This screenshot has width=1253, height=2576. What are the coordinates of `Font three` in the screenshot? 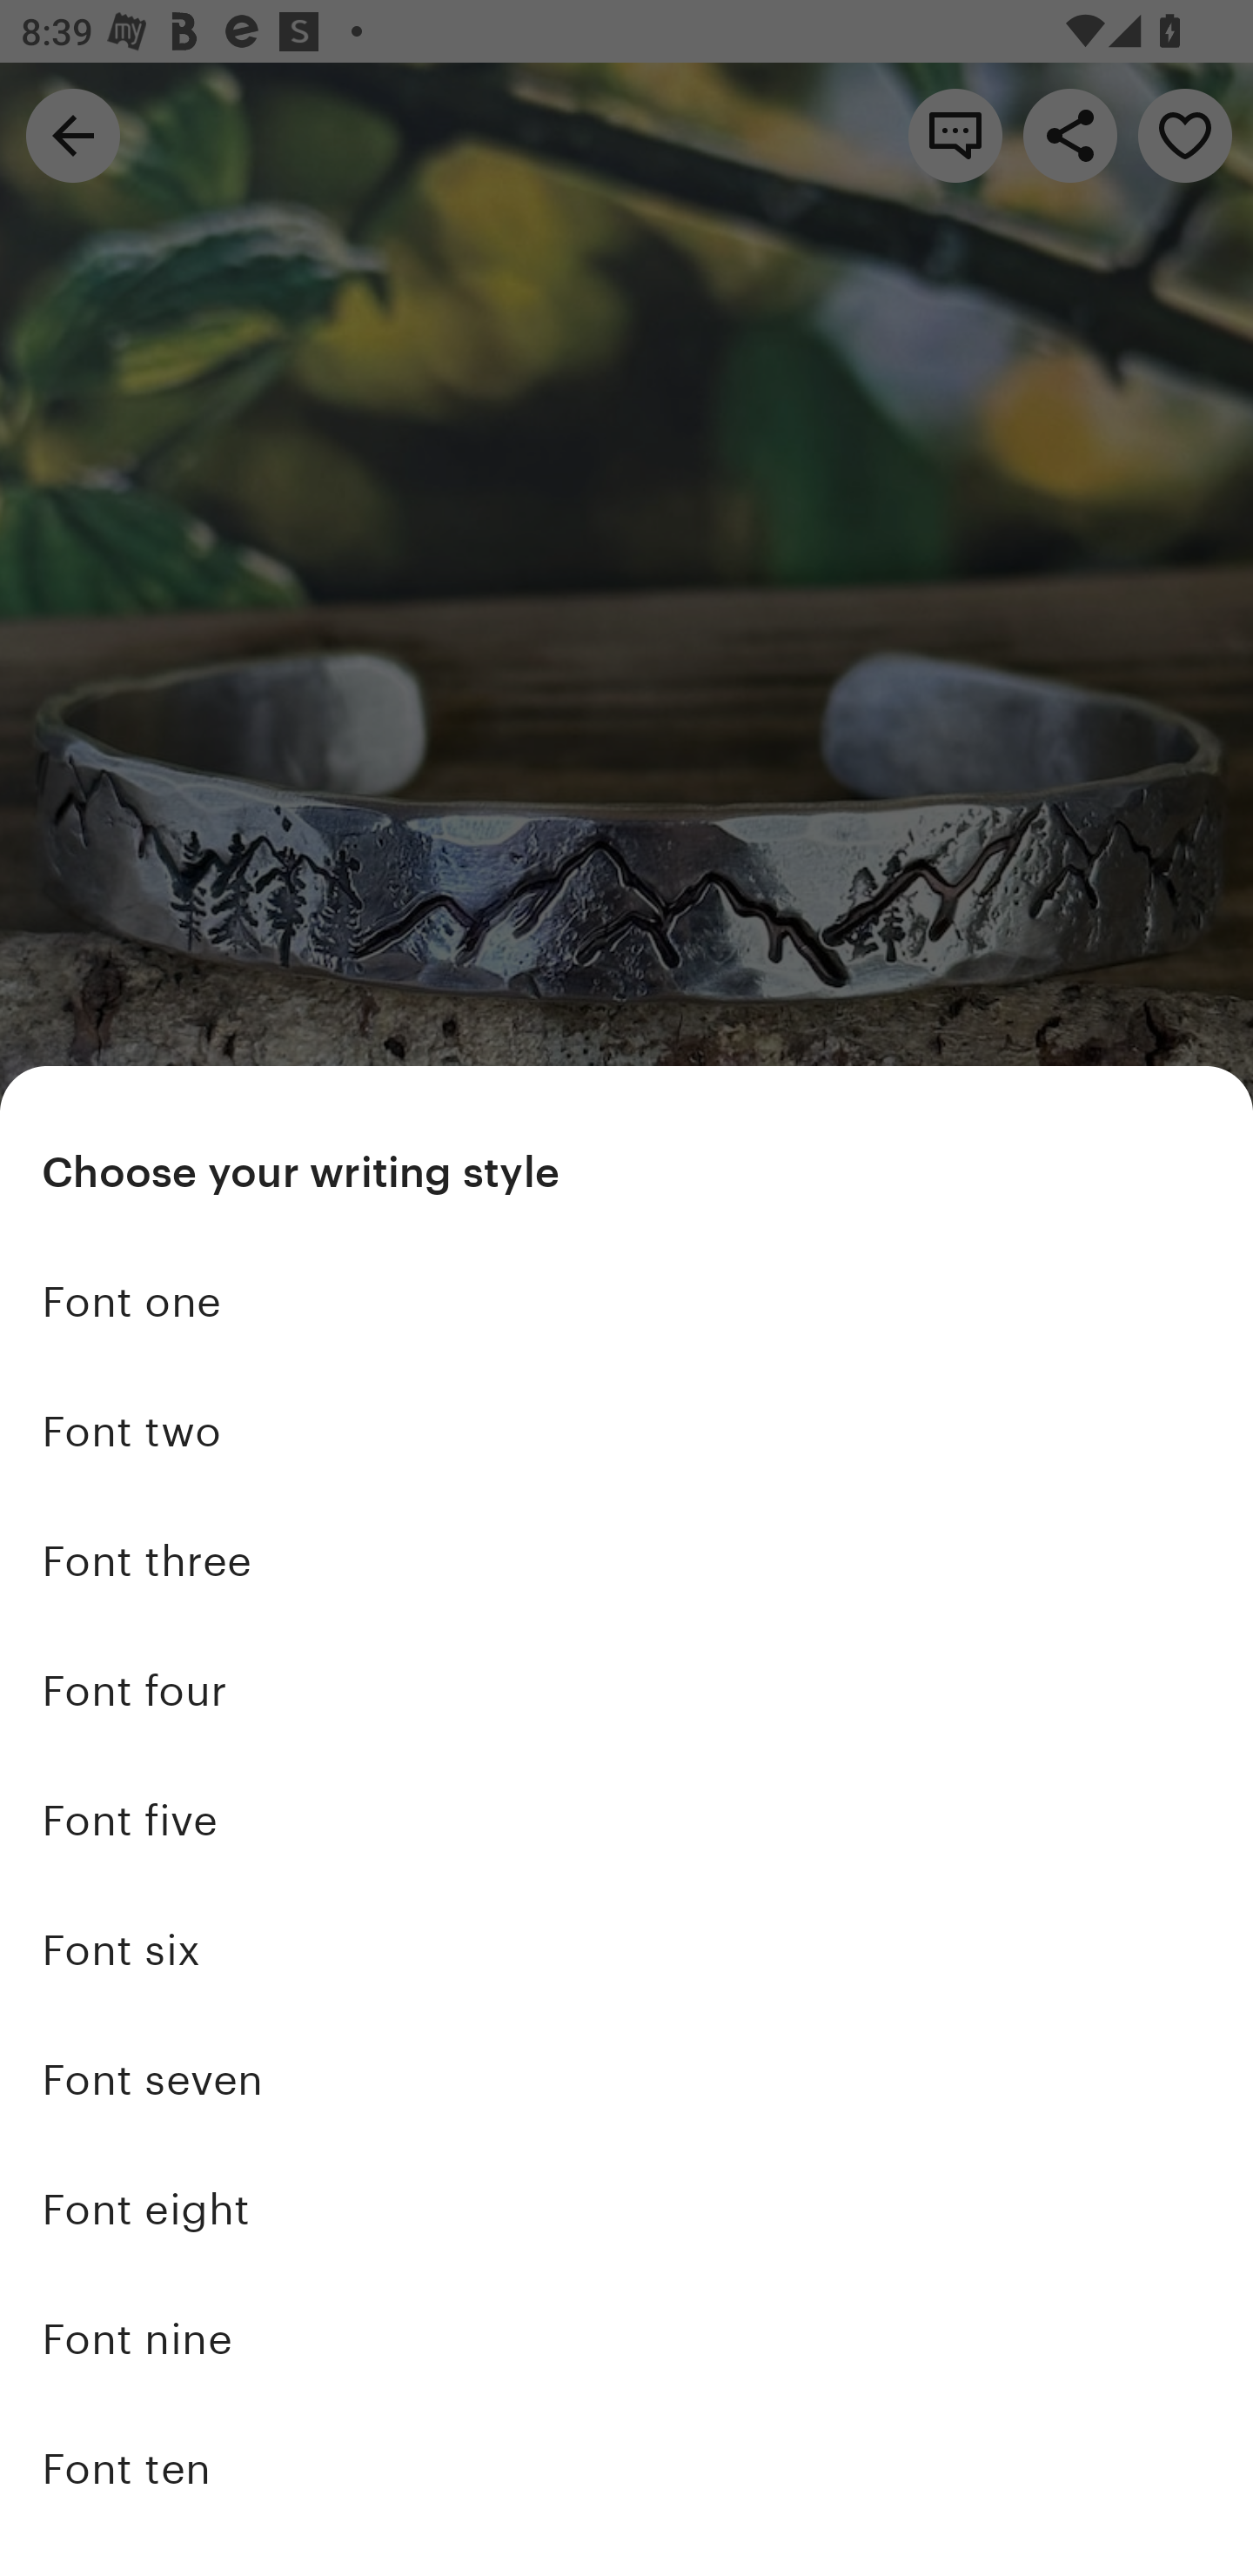 It's located at (626, 1560).